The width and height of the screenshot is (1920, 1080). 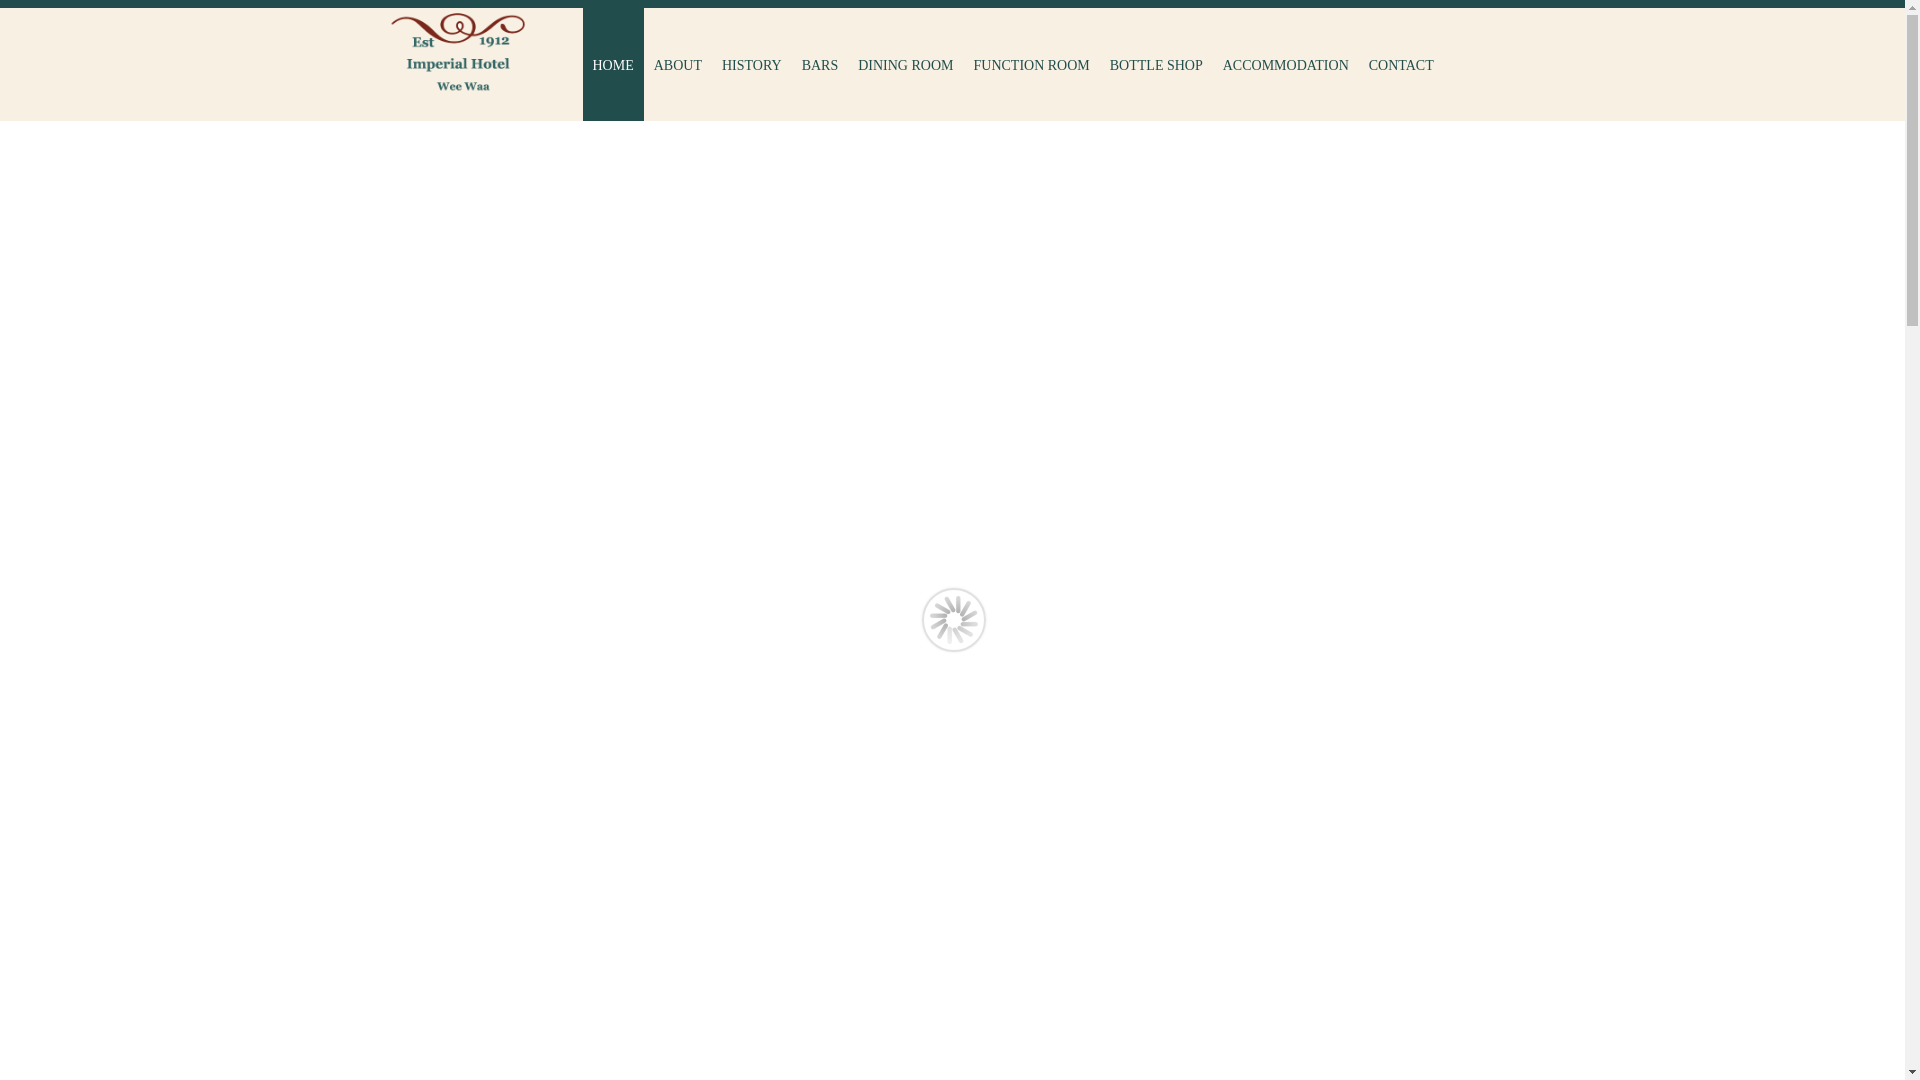 What do you see at coordinates (906, 64) in the screenshot?
I see `DINING ROOM` at bounding box center [906, 64].